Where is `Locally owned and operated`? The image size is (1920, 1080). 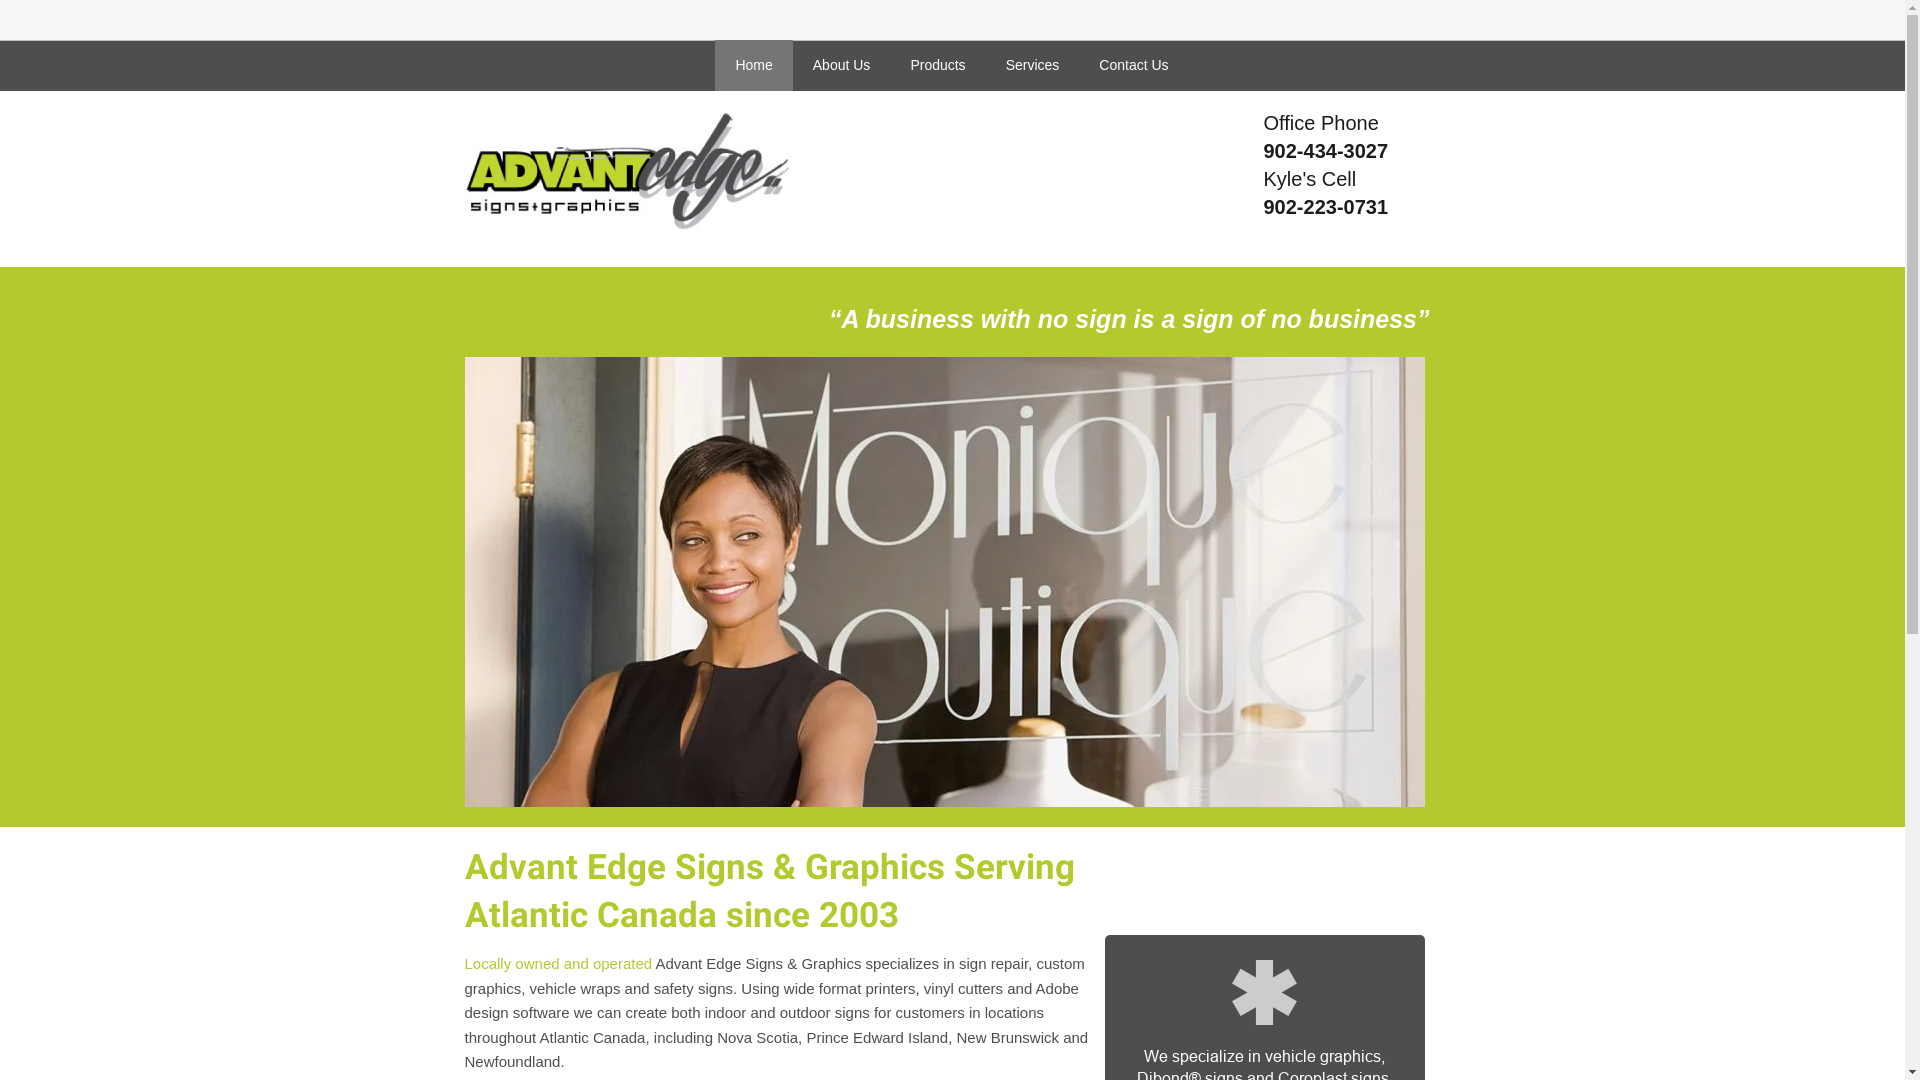
Locally owned and operated is located at coordinates (558, 964).